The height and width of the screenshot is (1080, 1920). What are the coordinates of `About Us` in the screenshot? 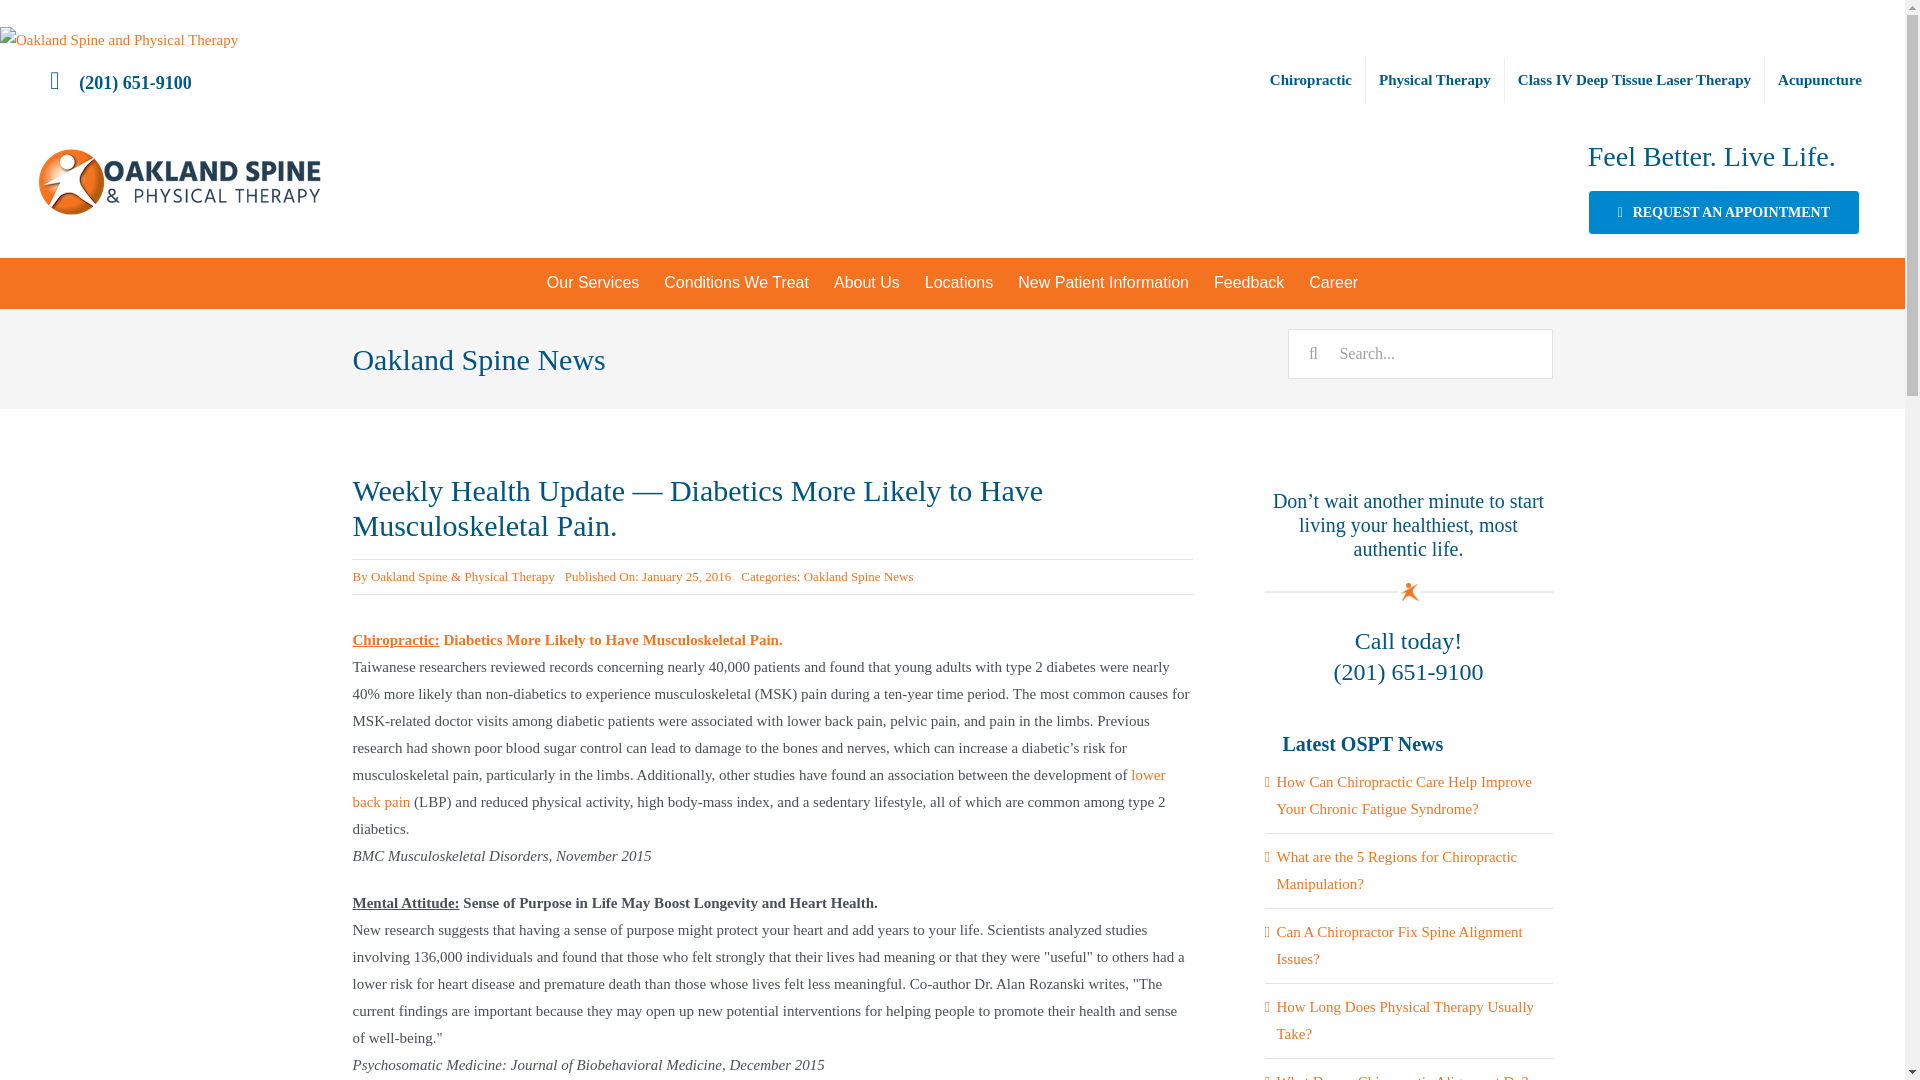 It's located at (866, 282).